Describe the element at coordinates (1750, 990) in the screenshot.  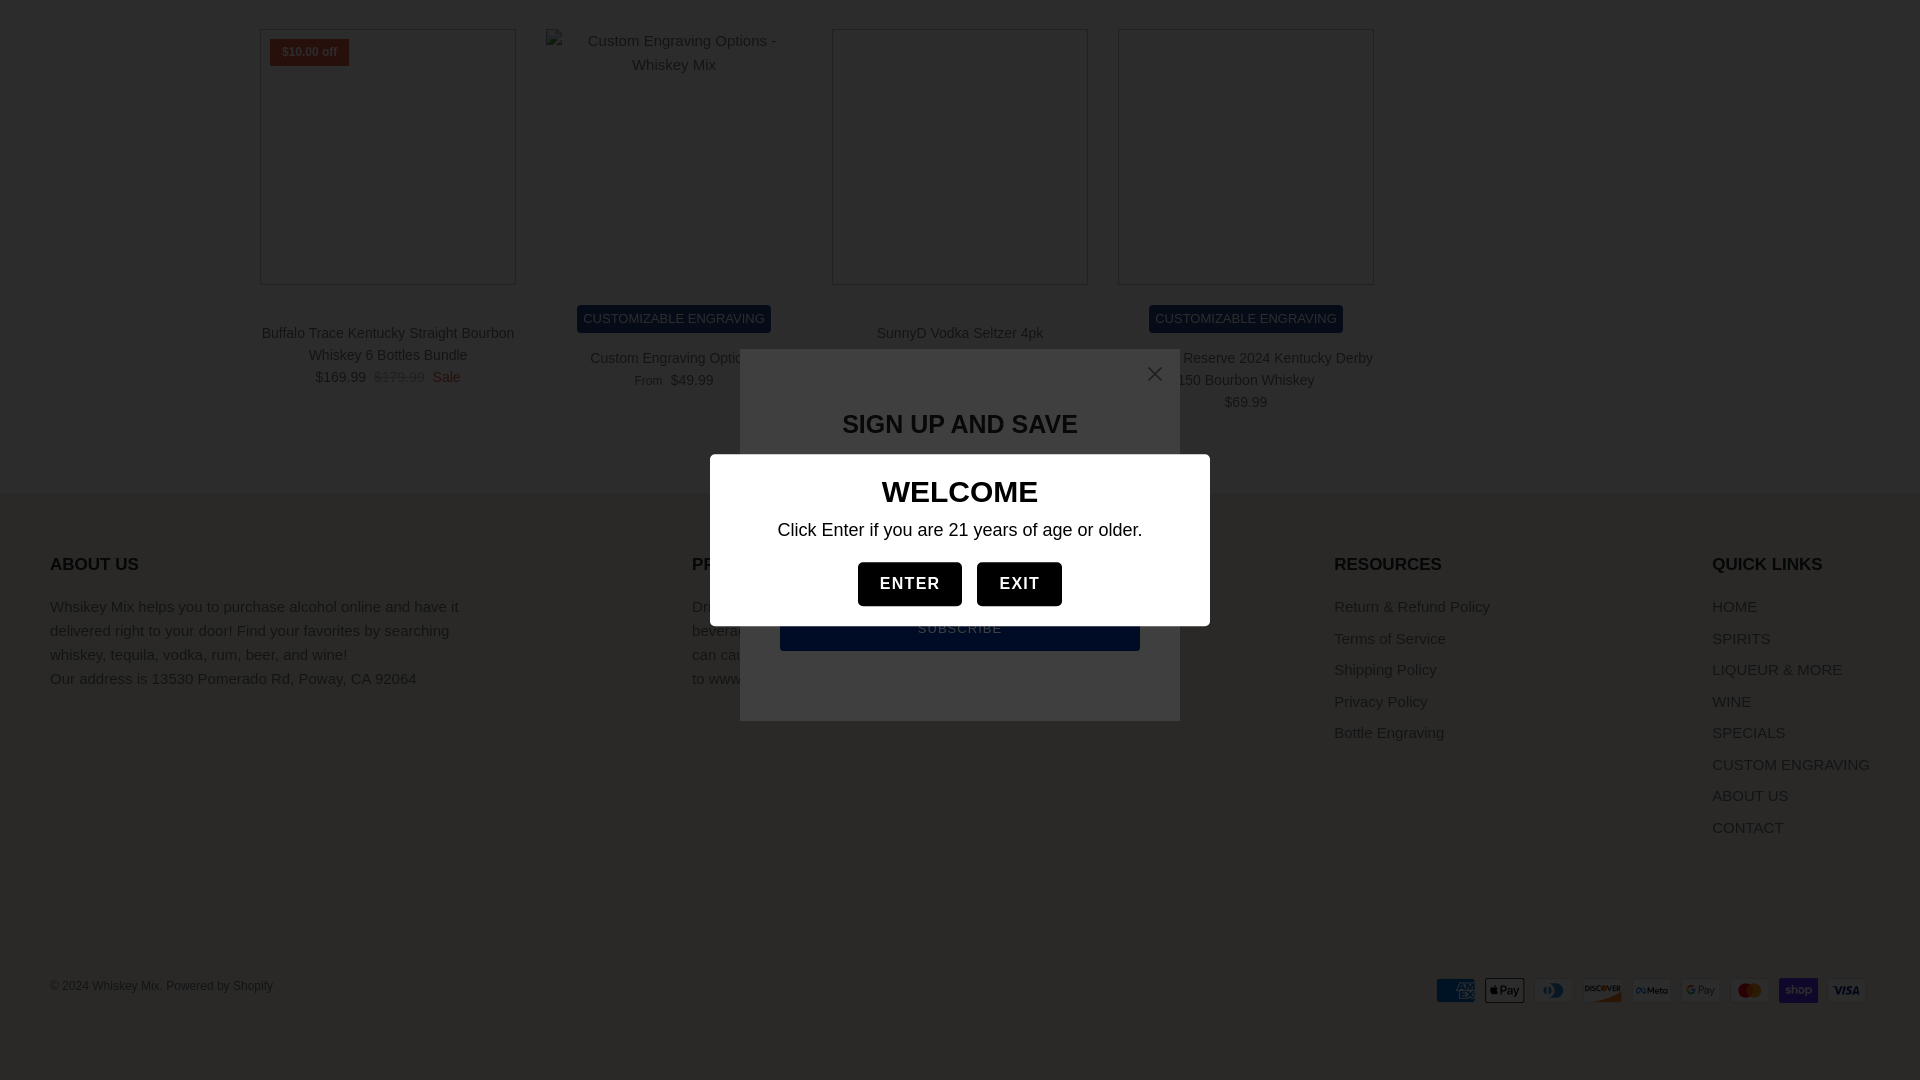
I see `Mastercard` at that location.